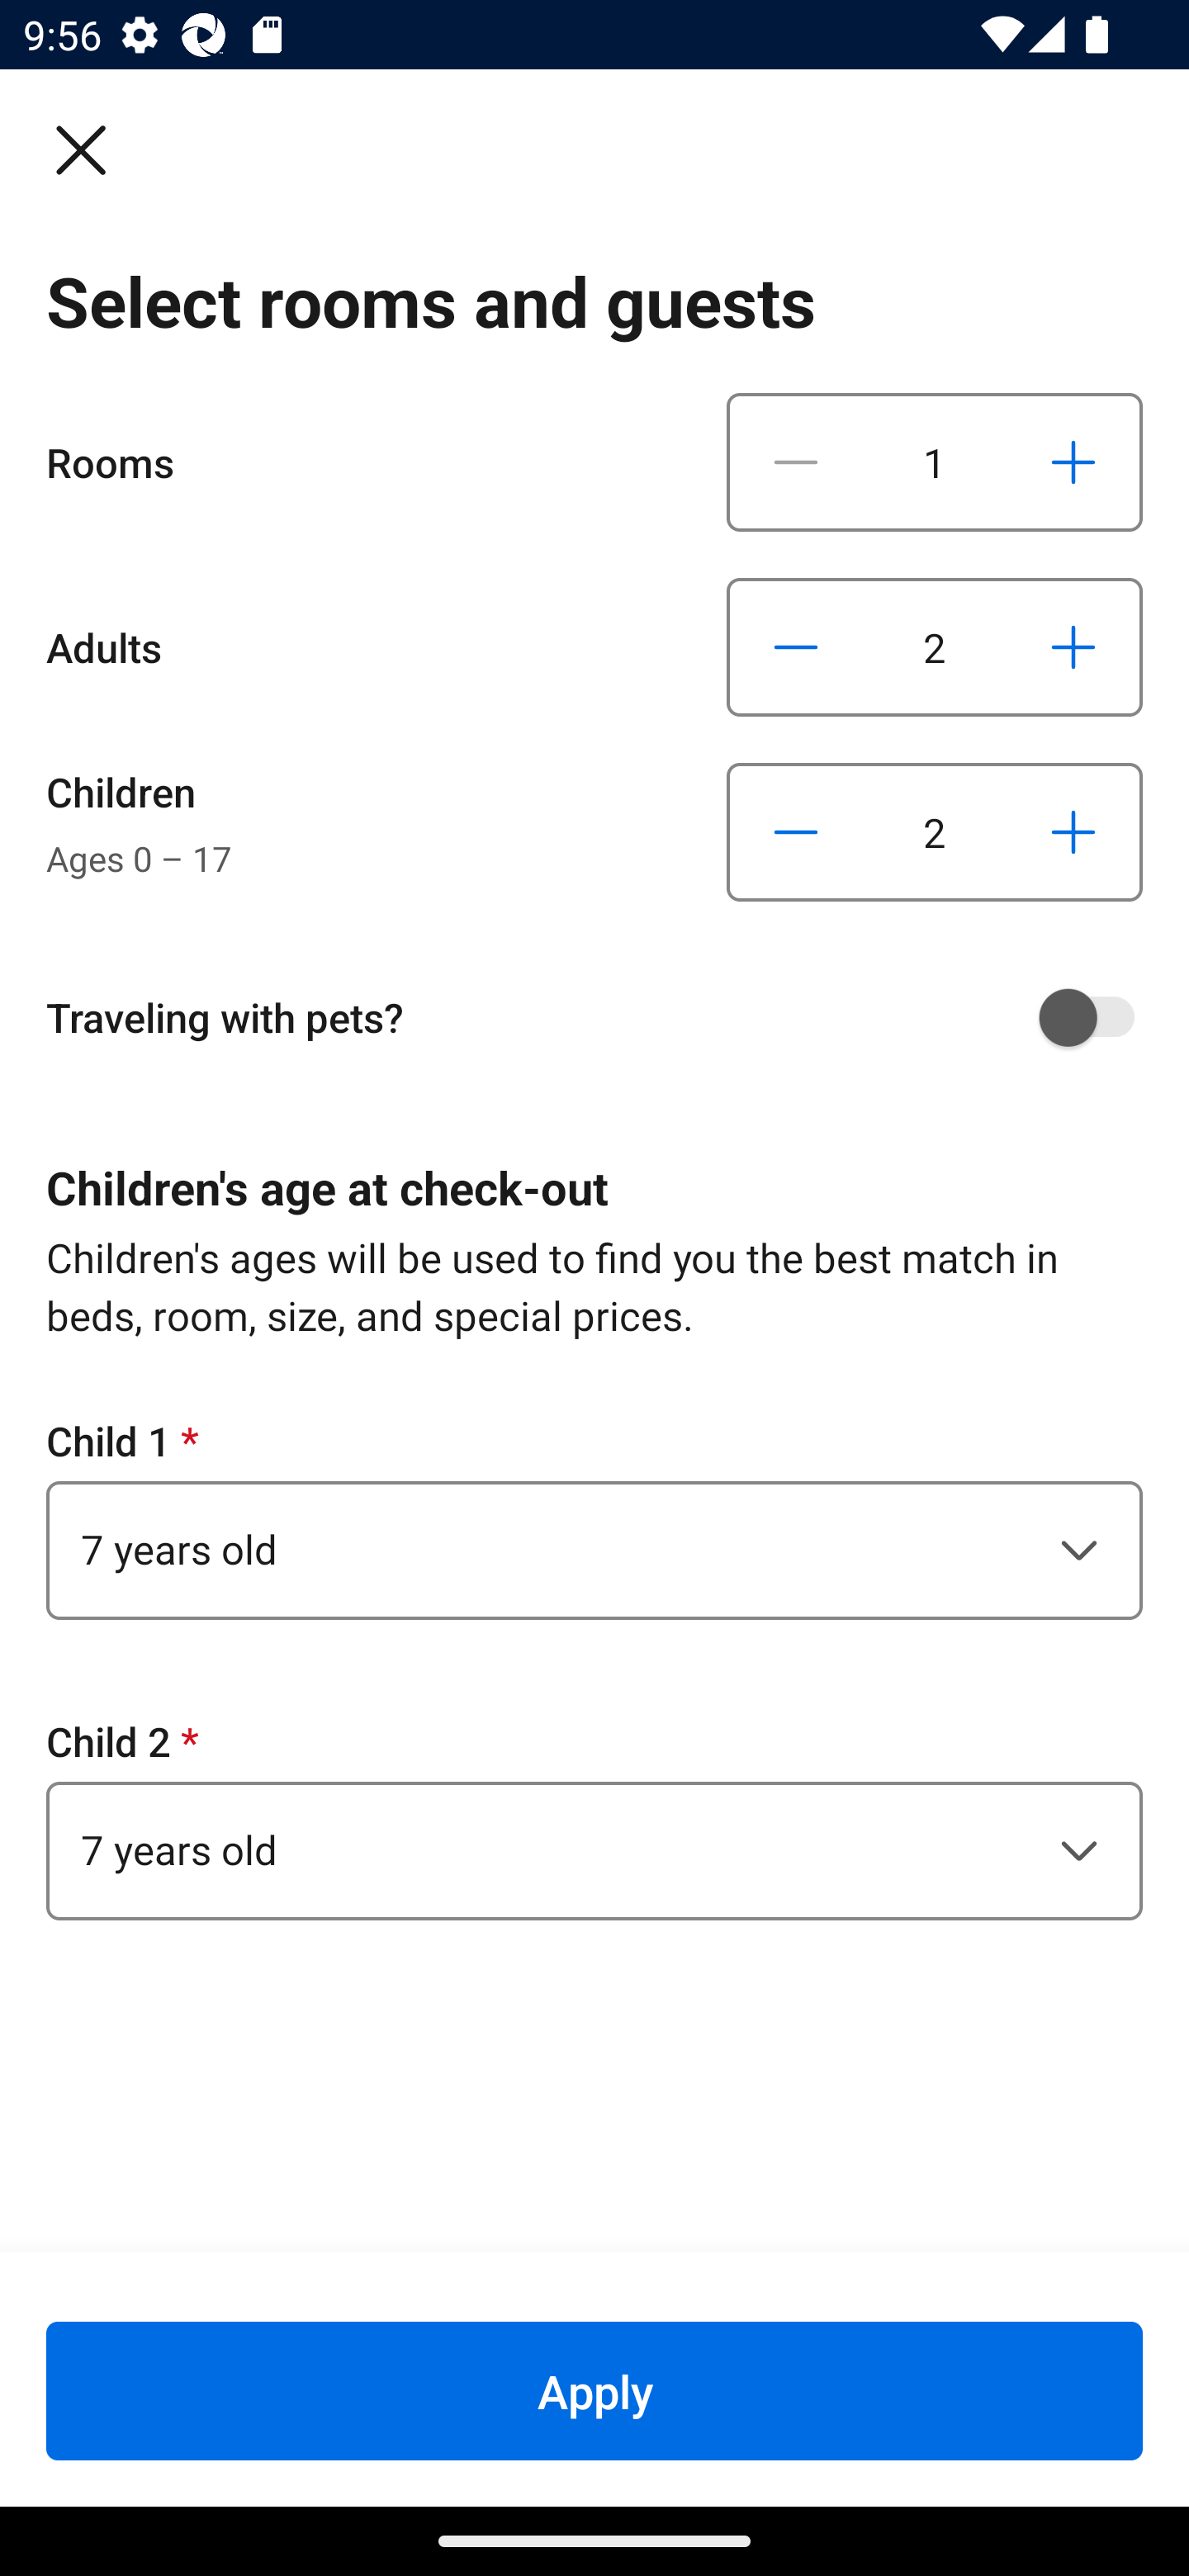 This screenshot has height=2576, width=1189. Describe the element at coordinates (796, 462) in the screenshot. I see `Decrease` at that location.